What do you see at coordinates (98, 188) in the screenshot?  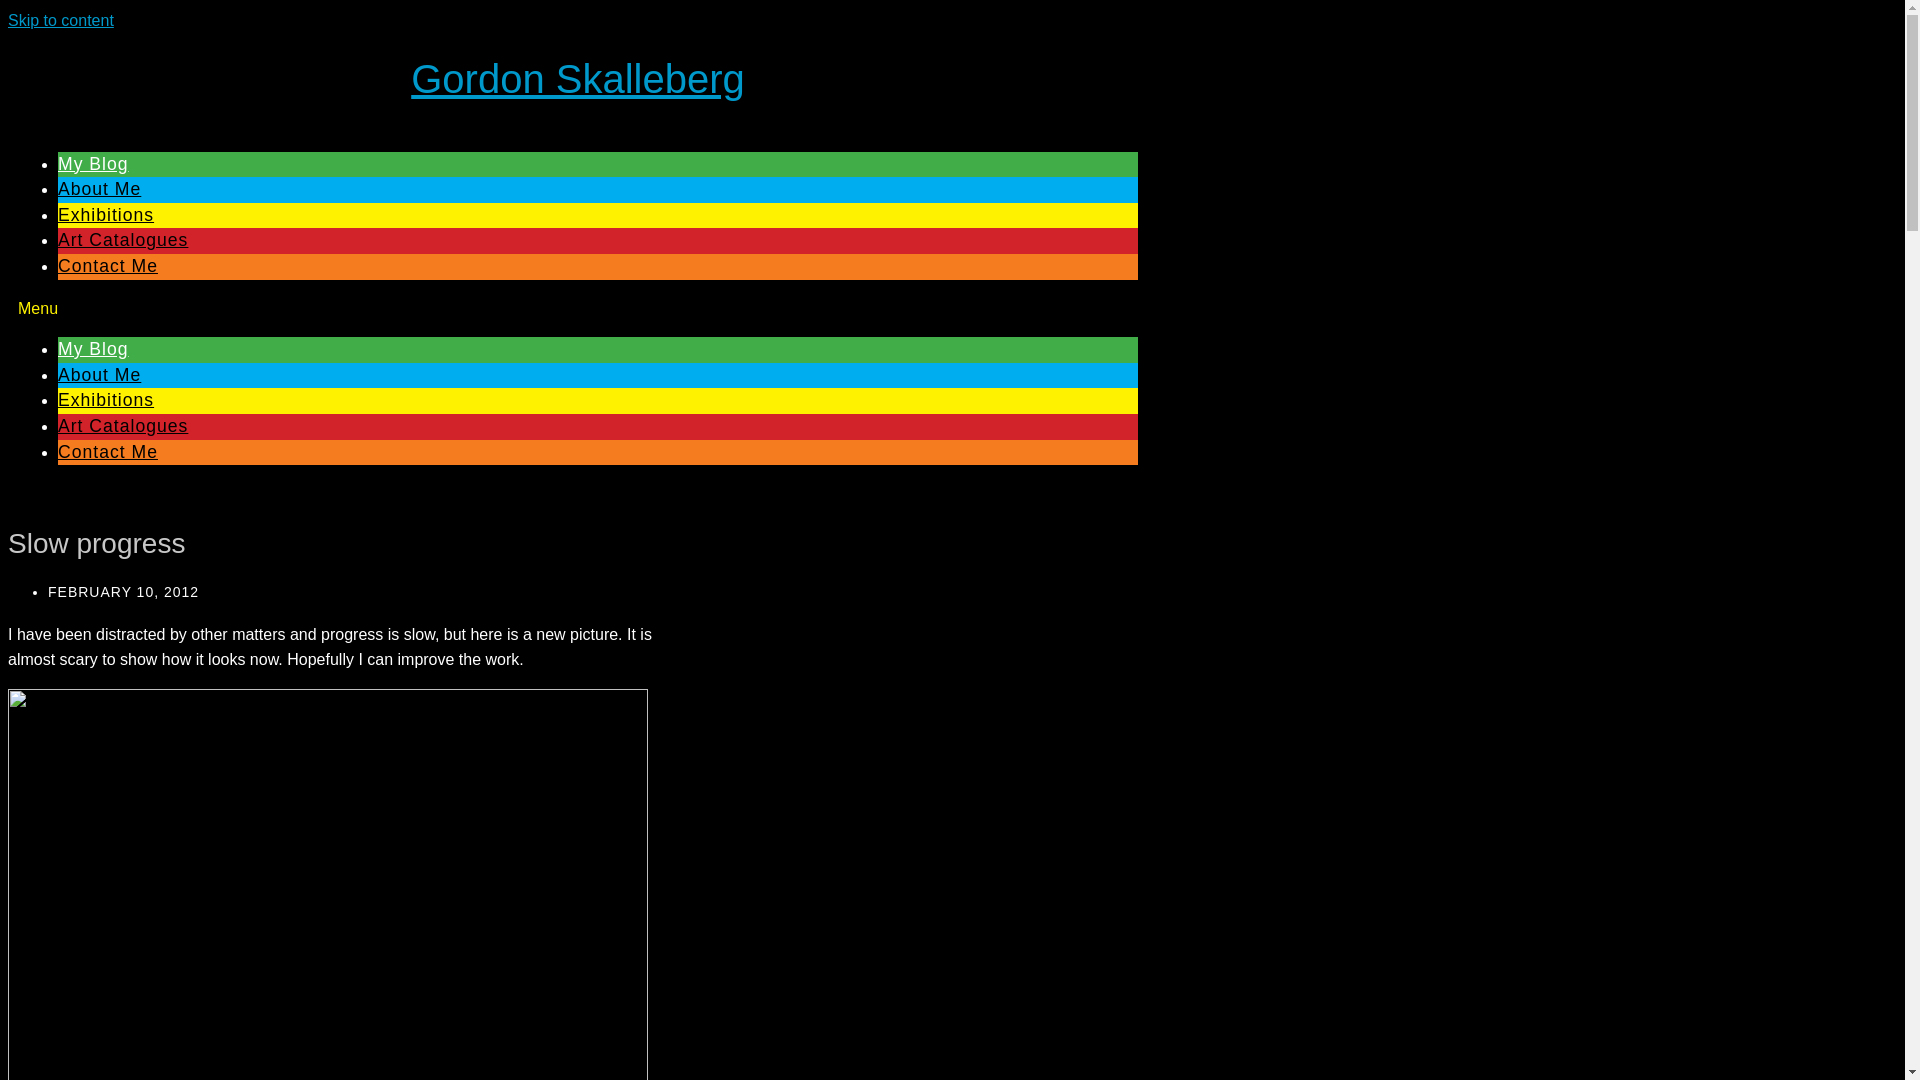 I see `About Me` at bounding box center [98, 188].